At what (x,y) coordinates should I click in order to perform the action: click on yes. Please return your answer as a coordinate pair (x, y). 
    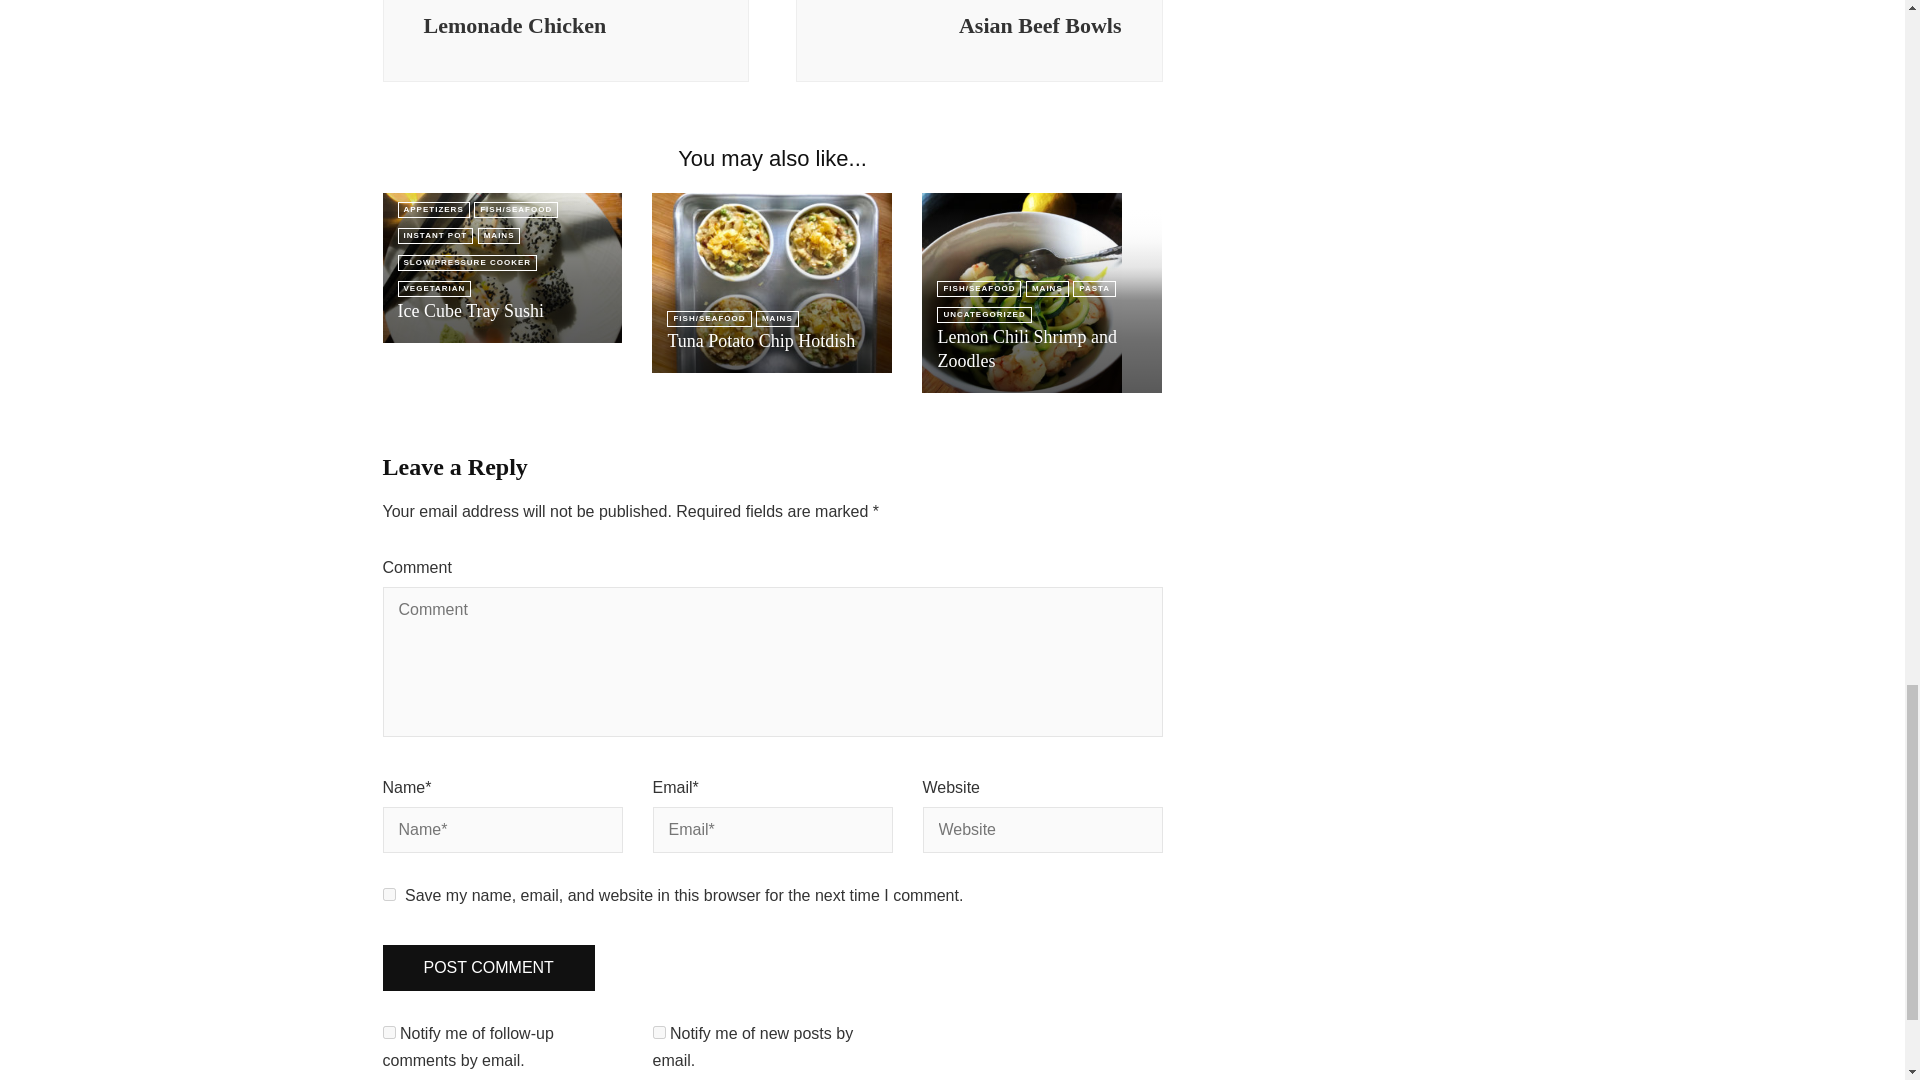
    Looking at the image, I should click on (388, 894).